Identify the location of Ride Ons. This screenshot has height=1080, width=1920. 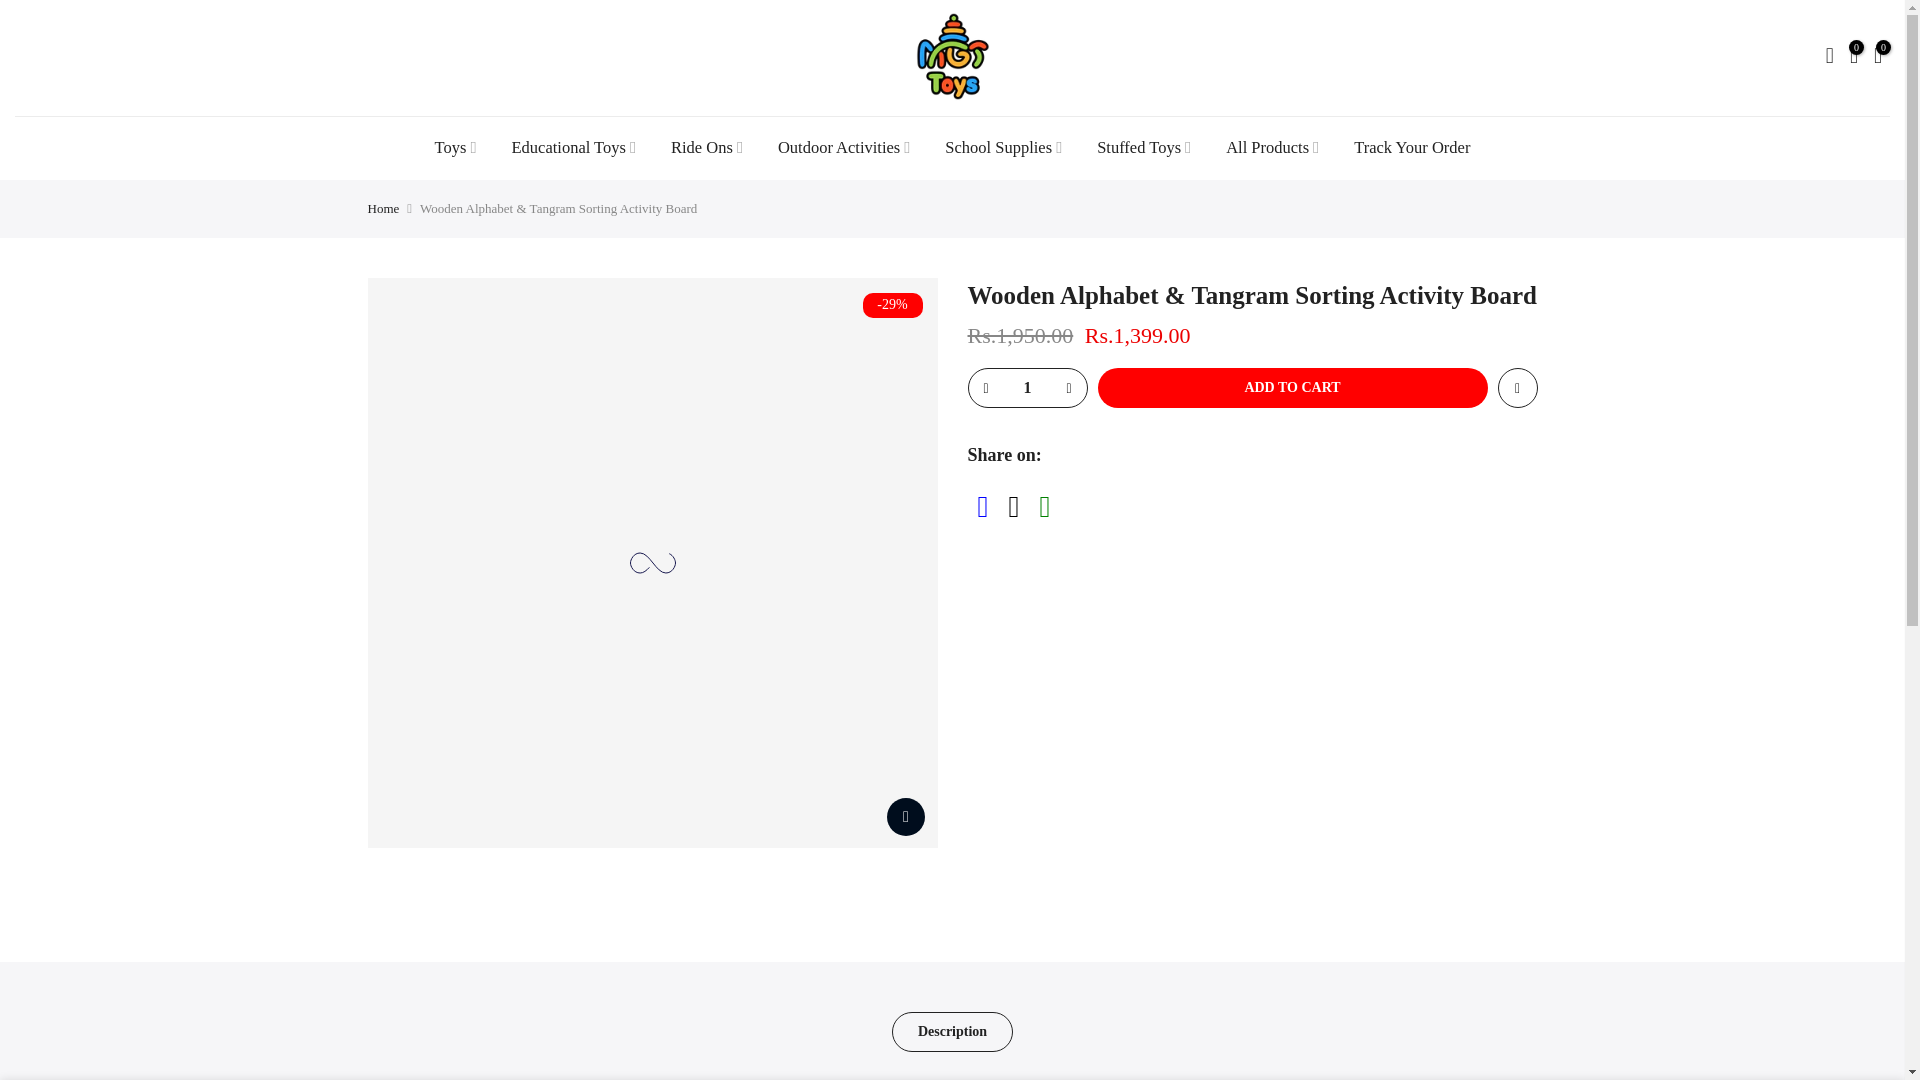
(707, 148).